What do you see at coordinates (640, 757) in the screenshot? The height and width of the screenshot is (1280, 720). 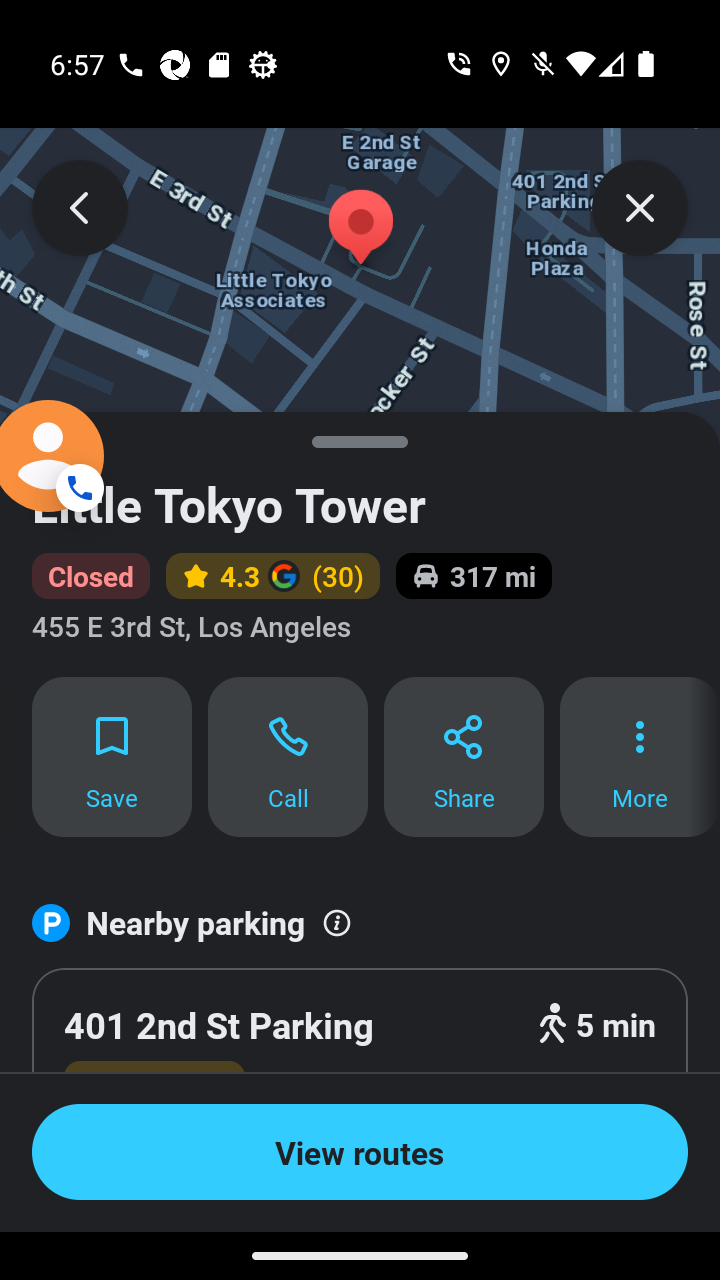 I see `More` at bounding box center [640, 757].